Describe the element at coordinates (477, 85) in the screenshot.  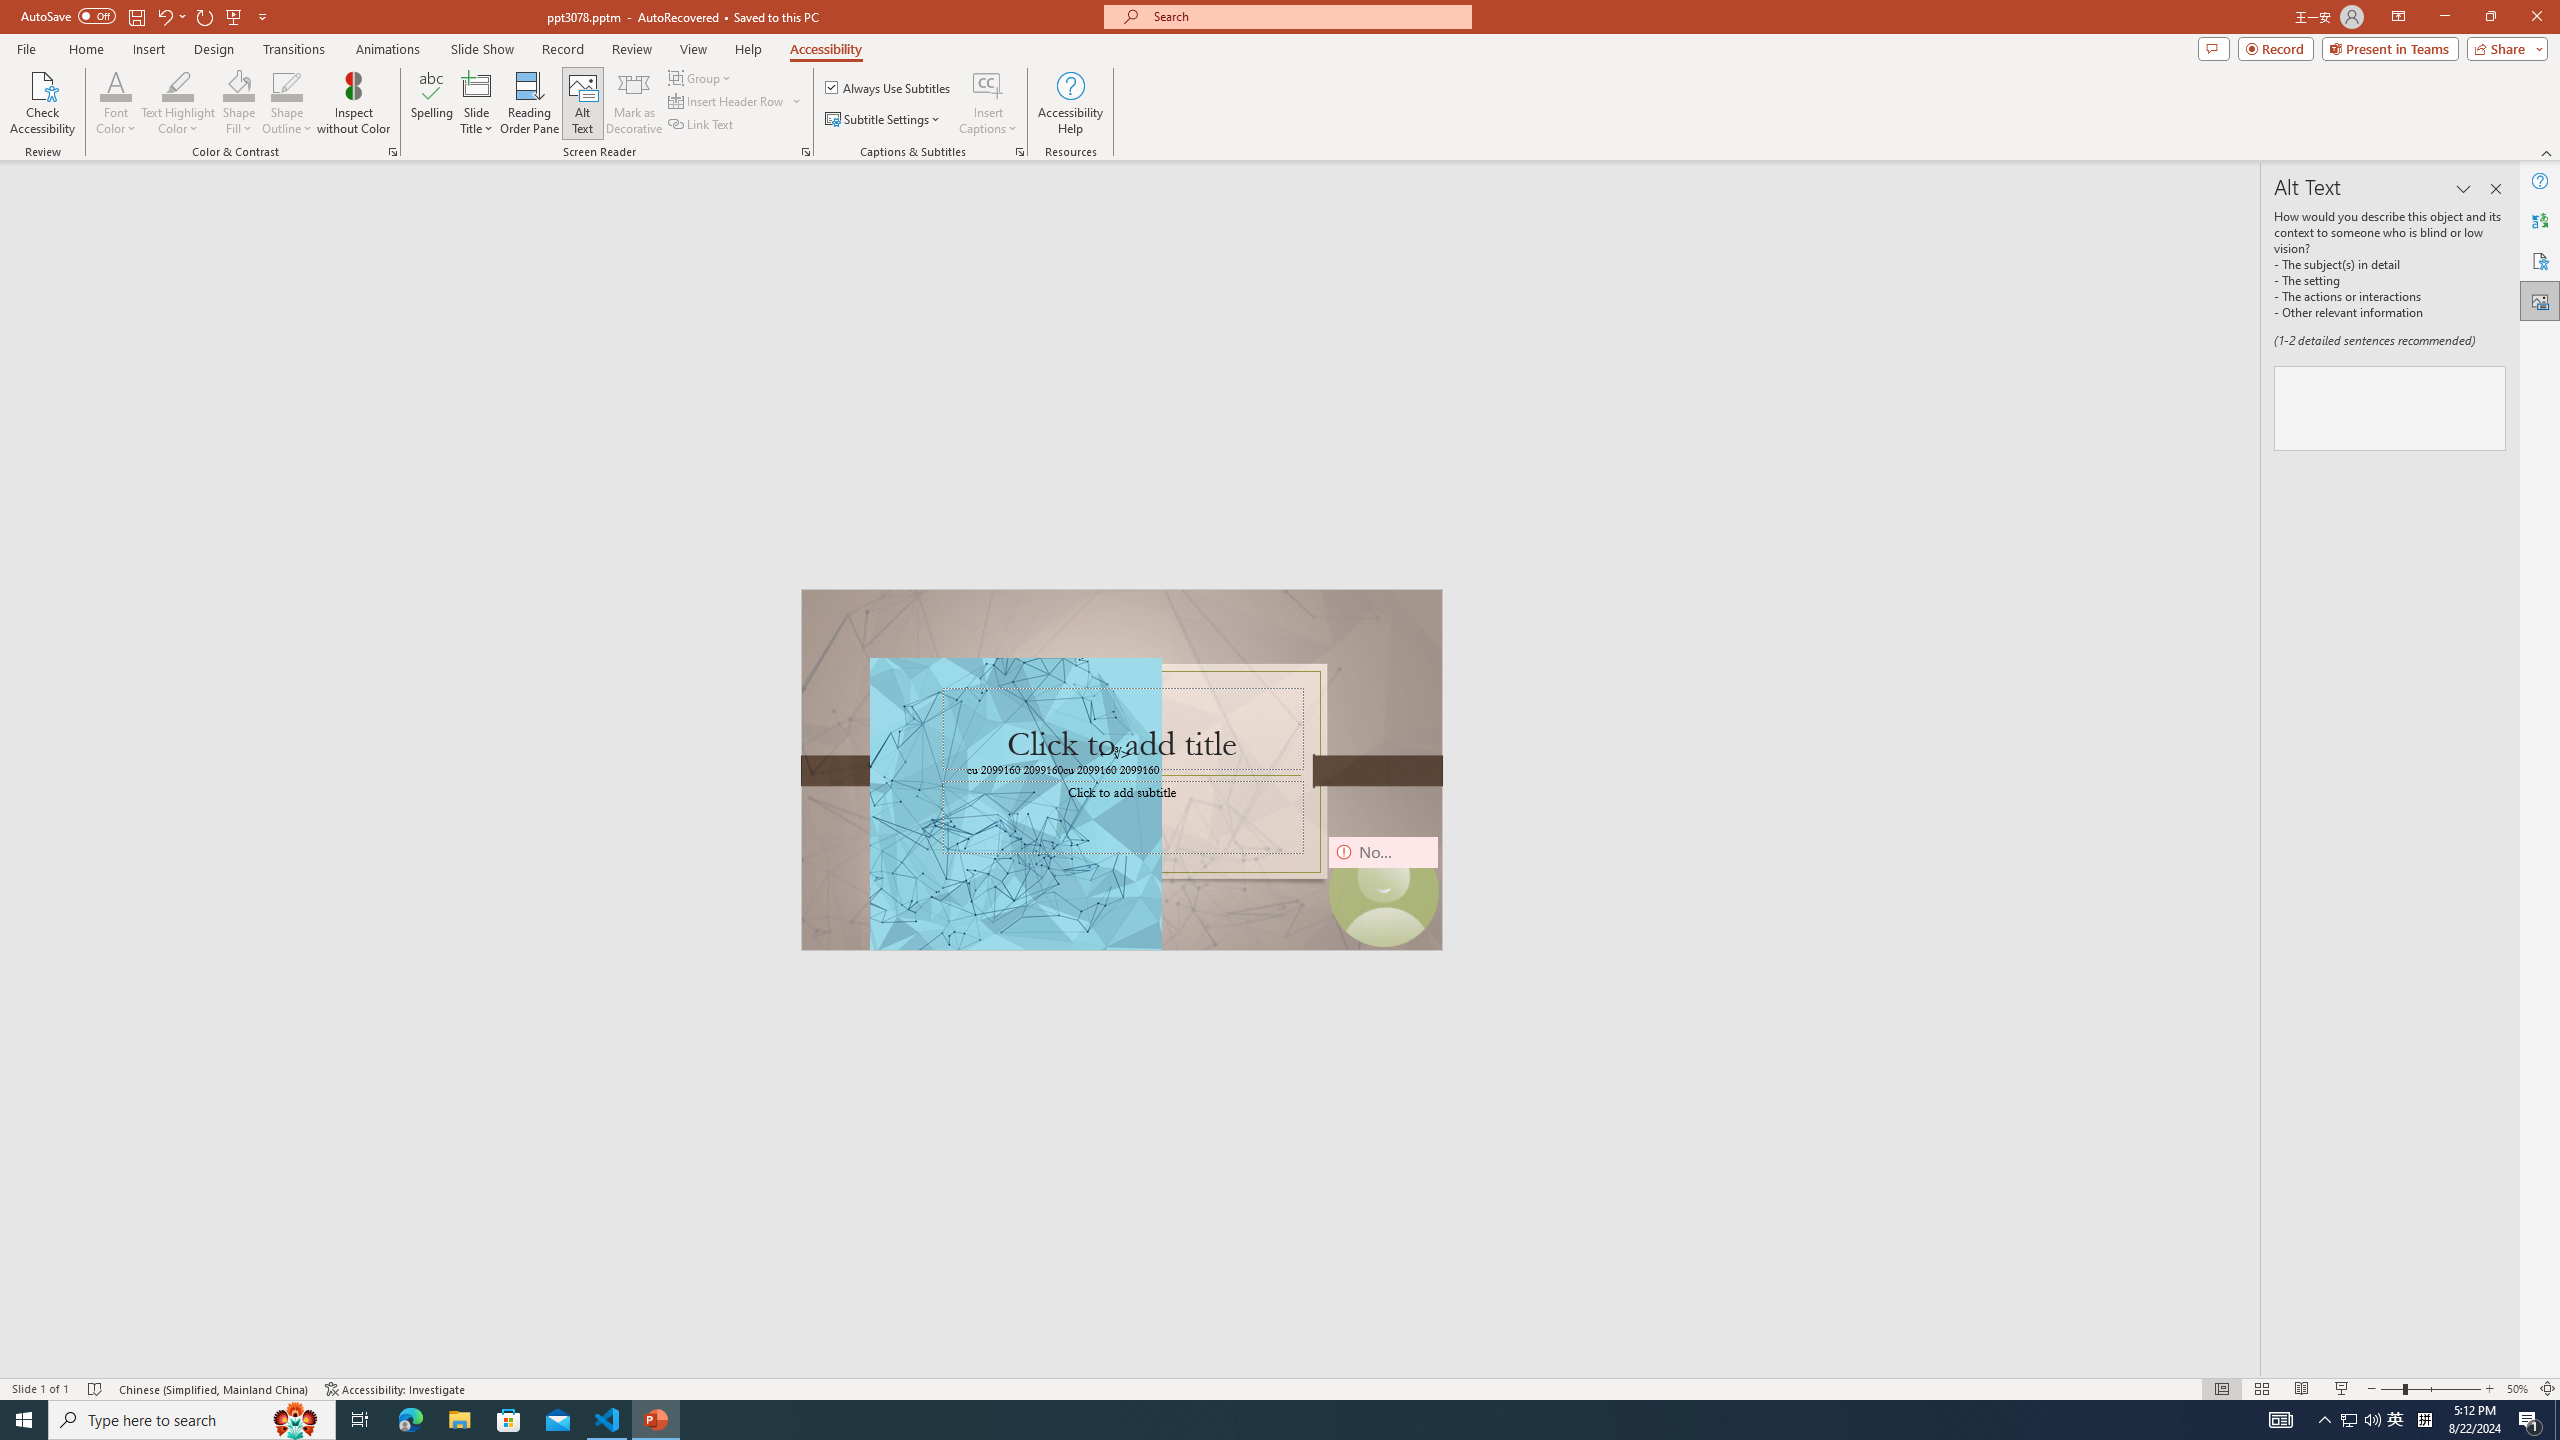
I see `Slide Title` at that location.